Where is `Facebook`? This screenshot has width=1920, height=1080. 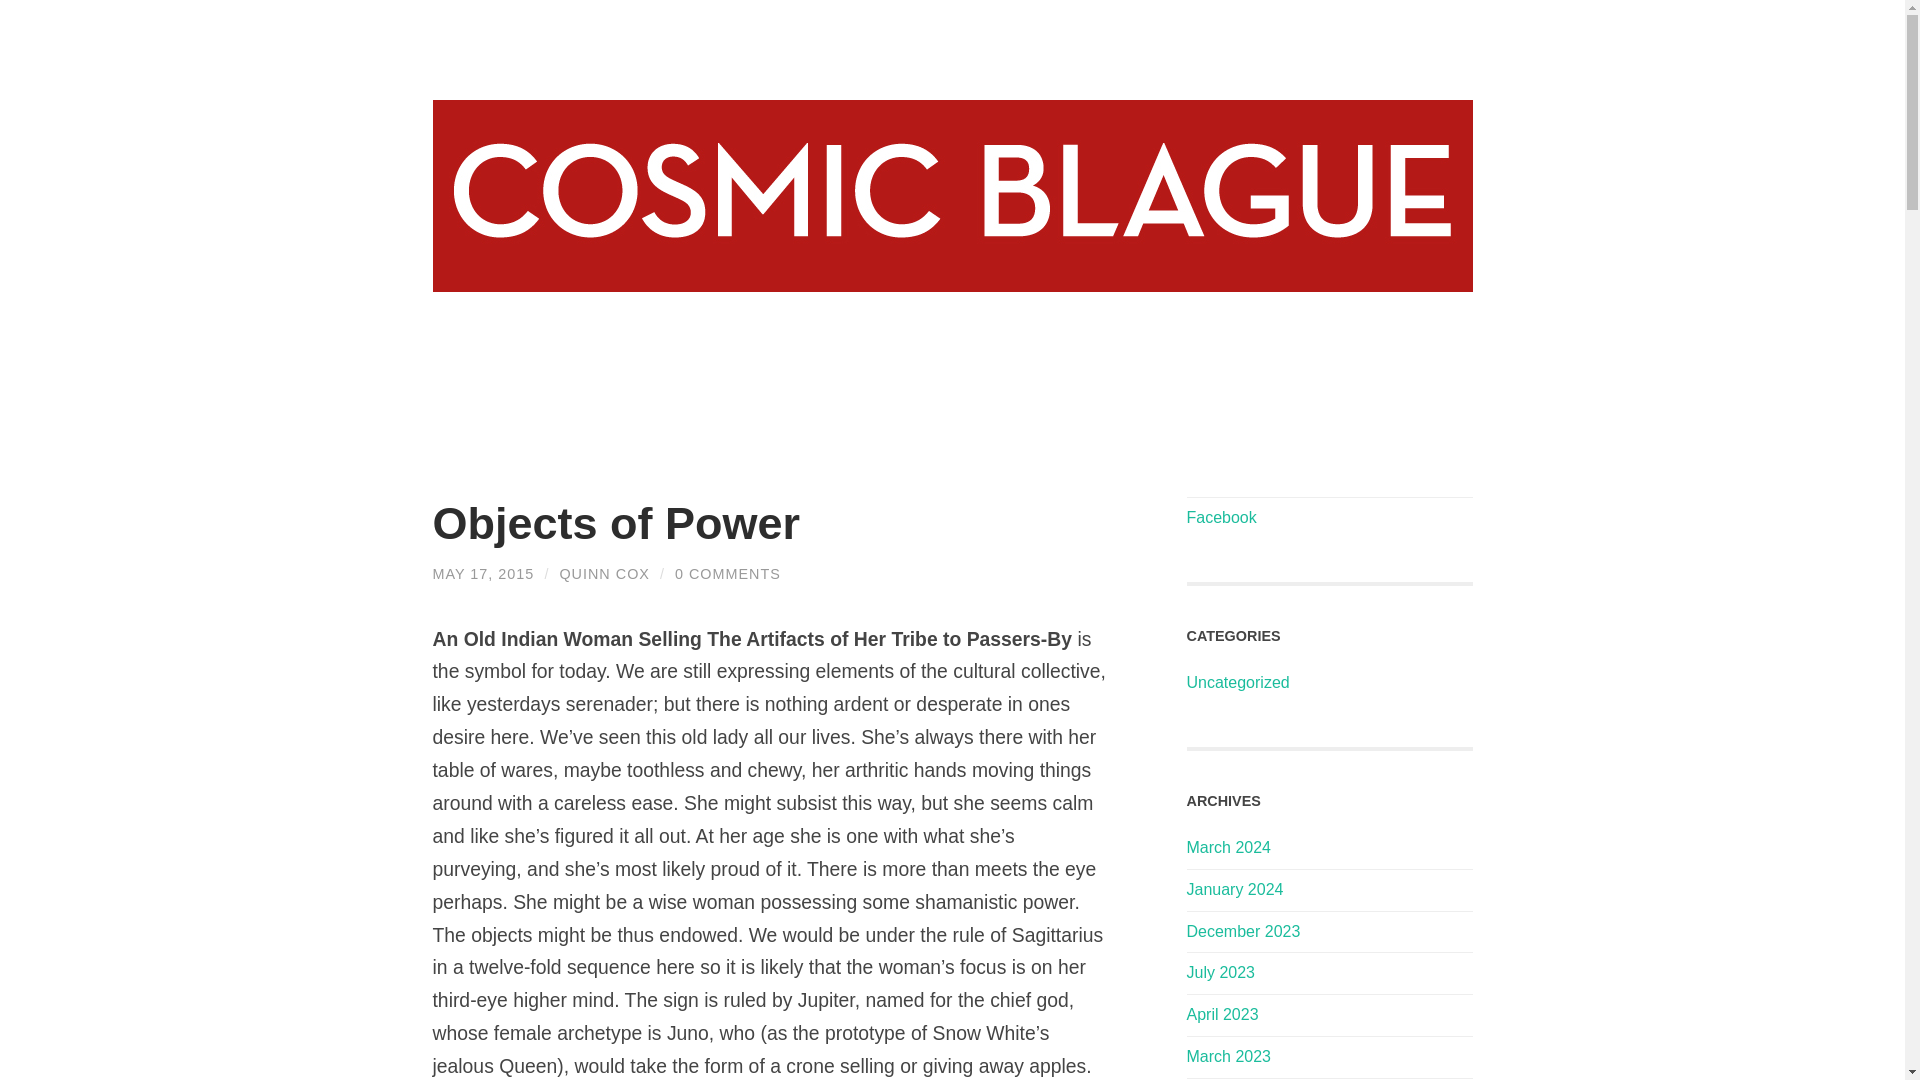
Facebook is located at coordinates (1220, 516).